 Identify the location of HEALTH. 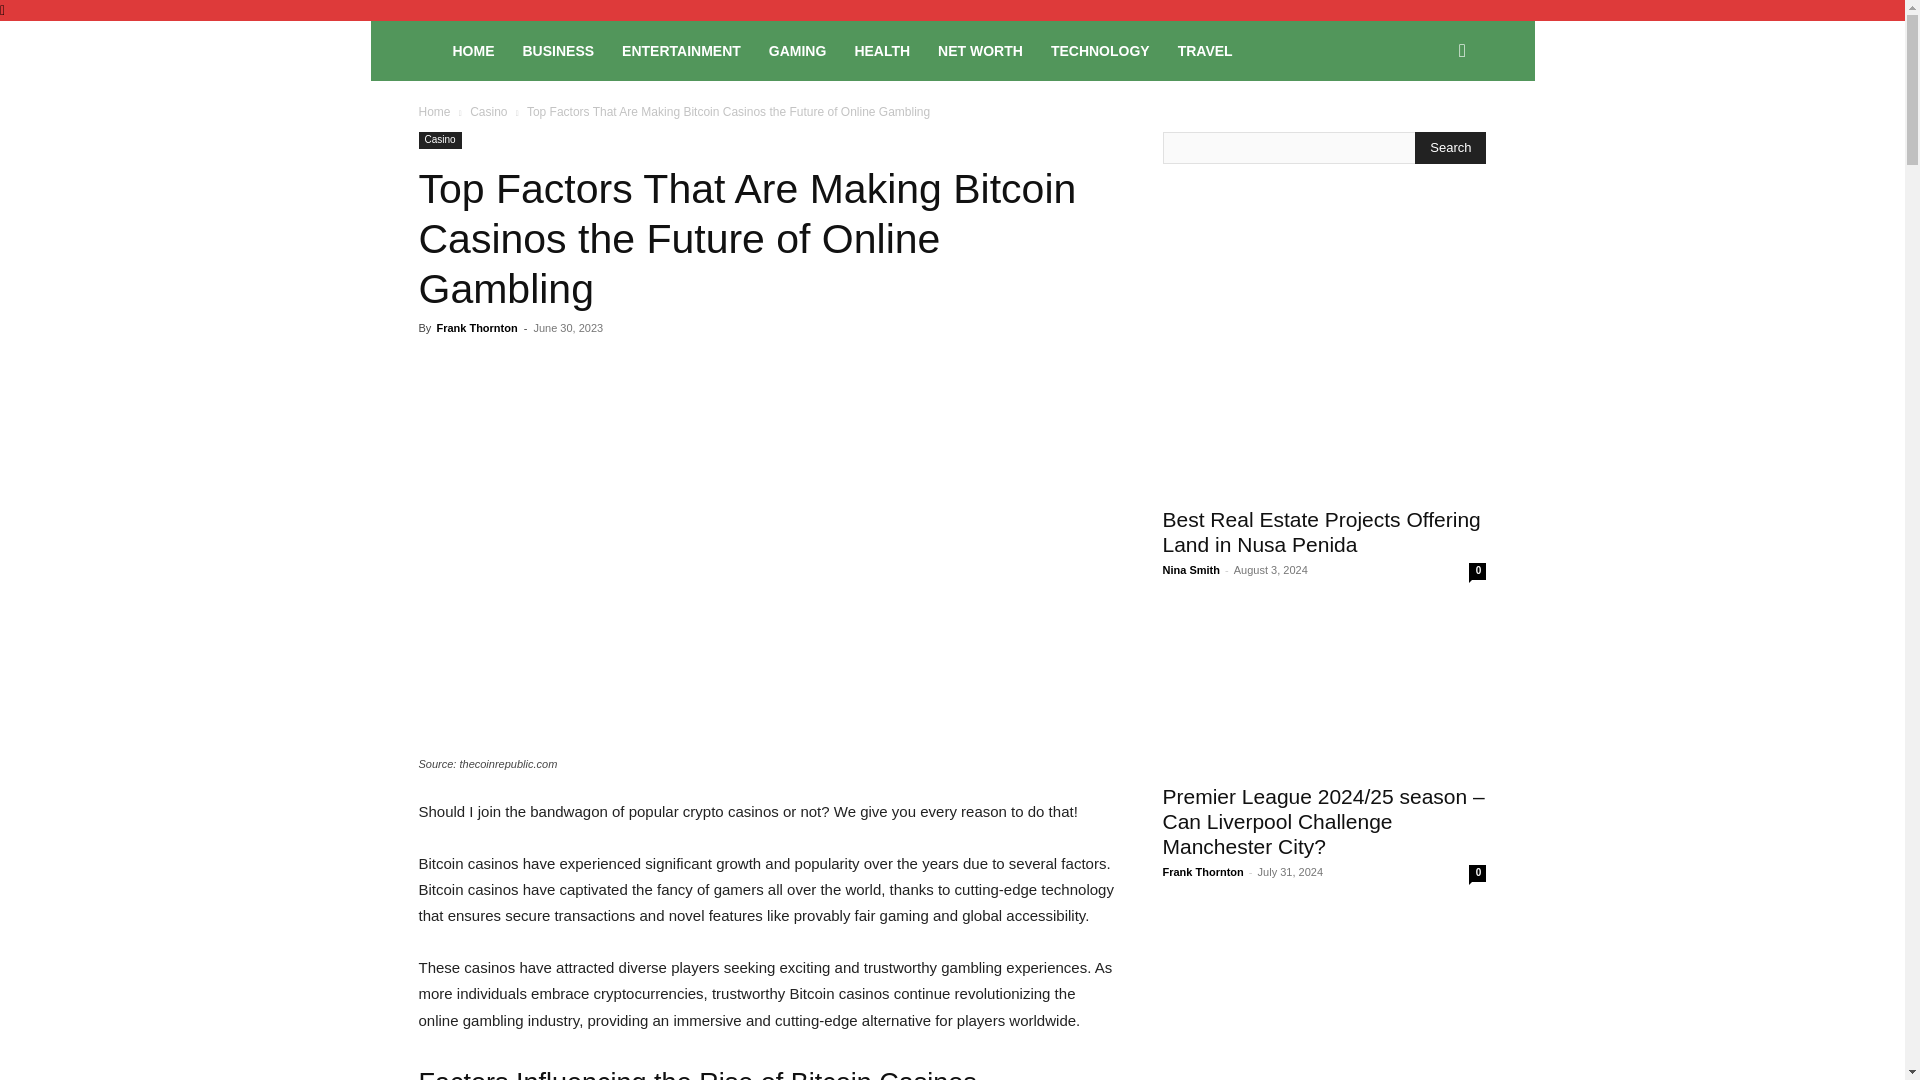
(882, 50).